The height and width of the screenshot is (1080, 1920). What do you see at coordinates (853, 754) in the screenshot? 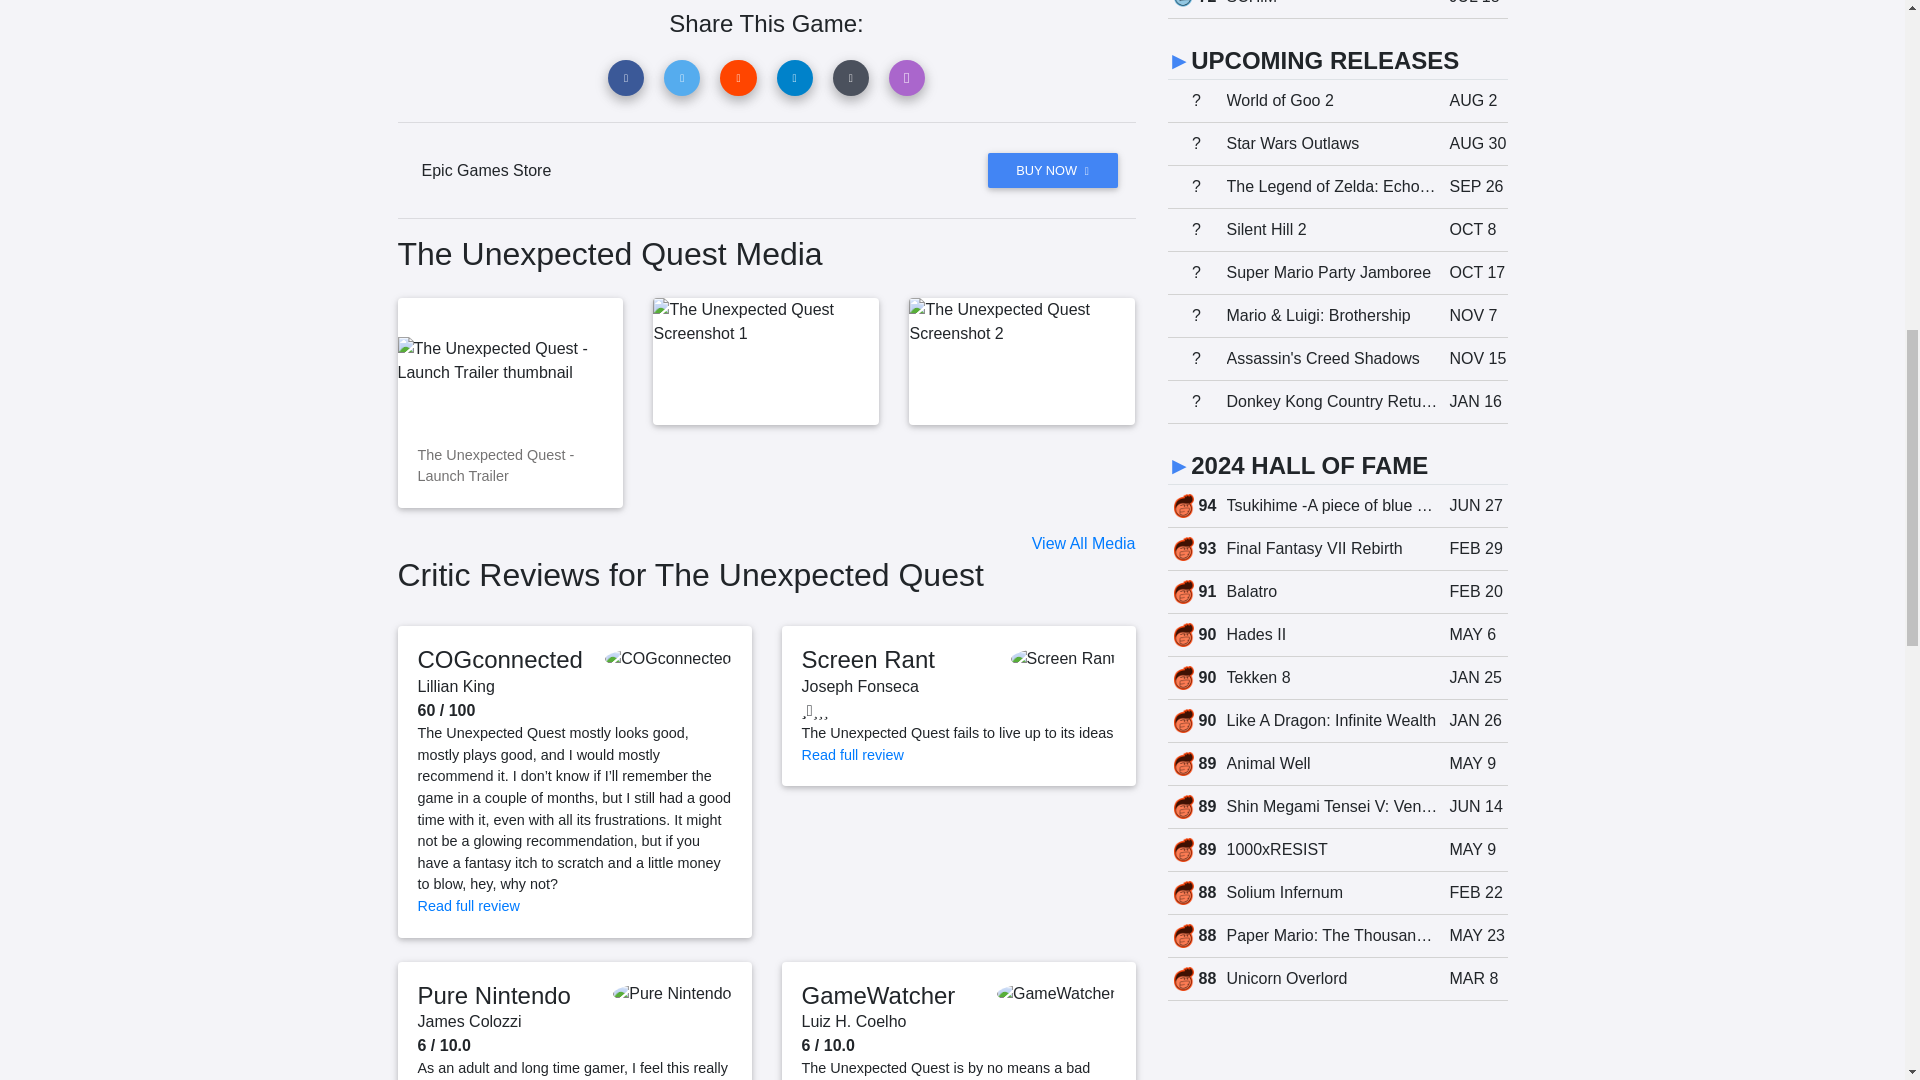
I see `Read full review` at bounding box center [853, 754].